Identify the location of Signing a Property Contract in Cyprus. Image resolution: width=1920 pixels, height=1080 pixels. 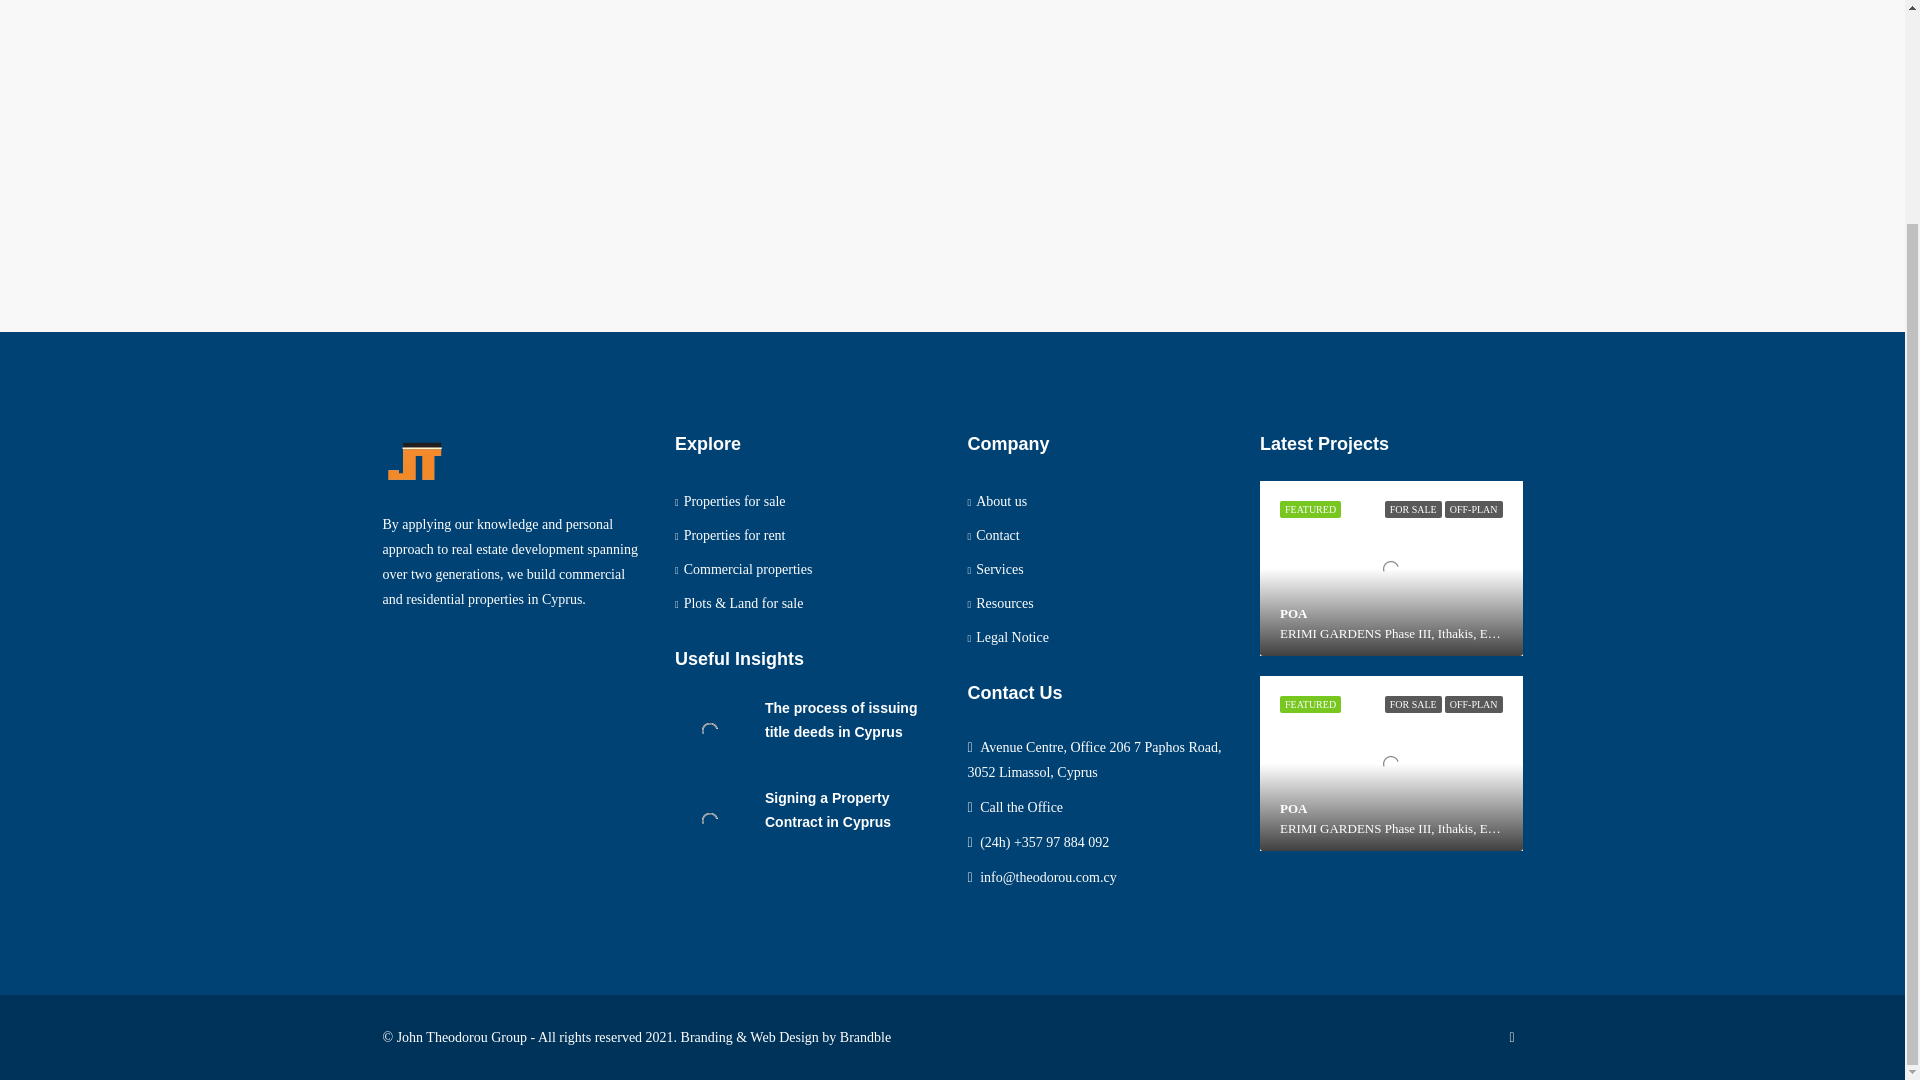
(827, 810).